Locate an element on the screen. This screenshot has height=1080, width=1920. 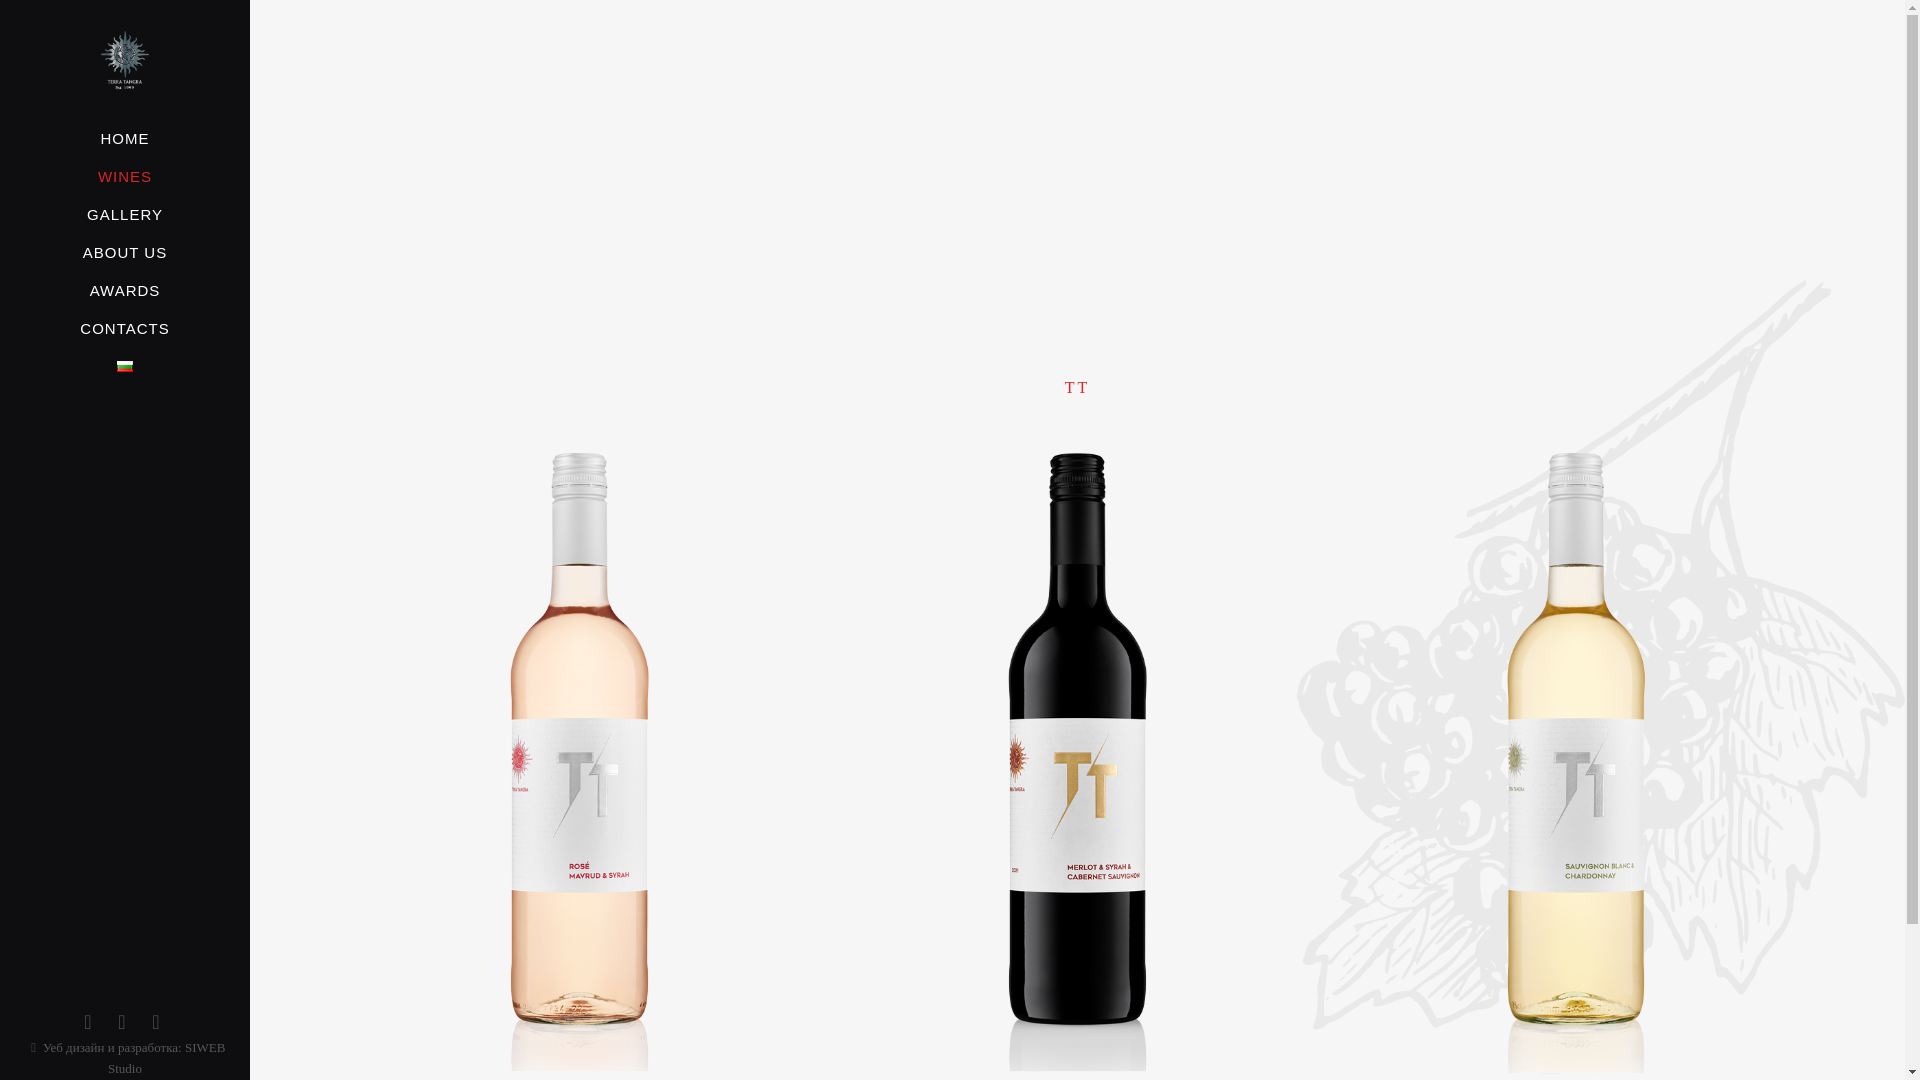
WINES is located at coordinates (124, 176).